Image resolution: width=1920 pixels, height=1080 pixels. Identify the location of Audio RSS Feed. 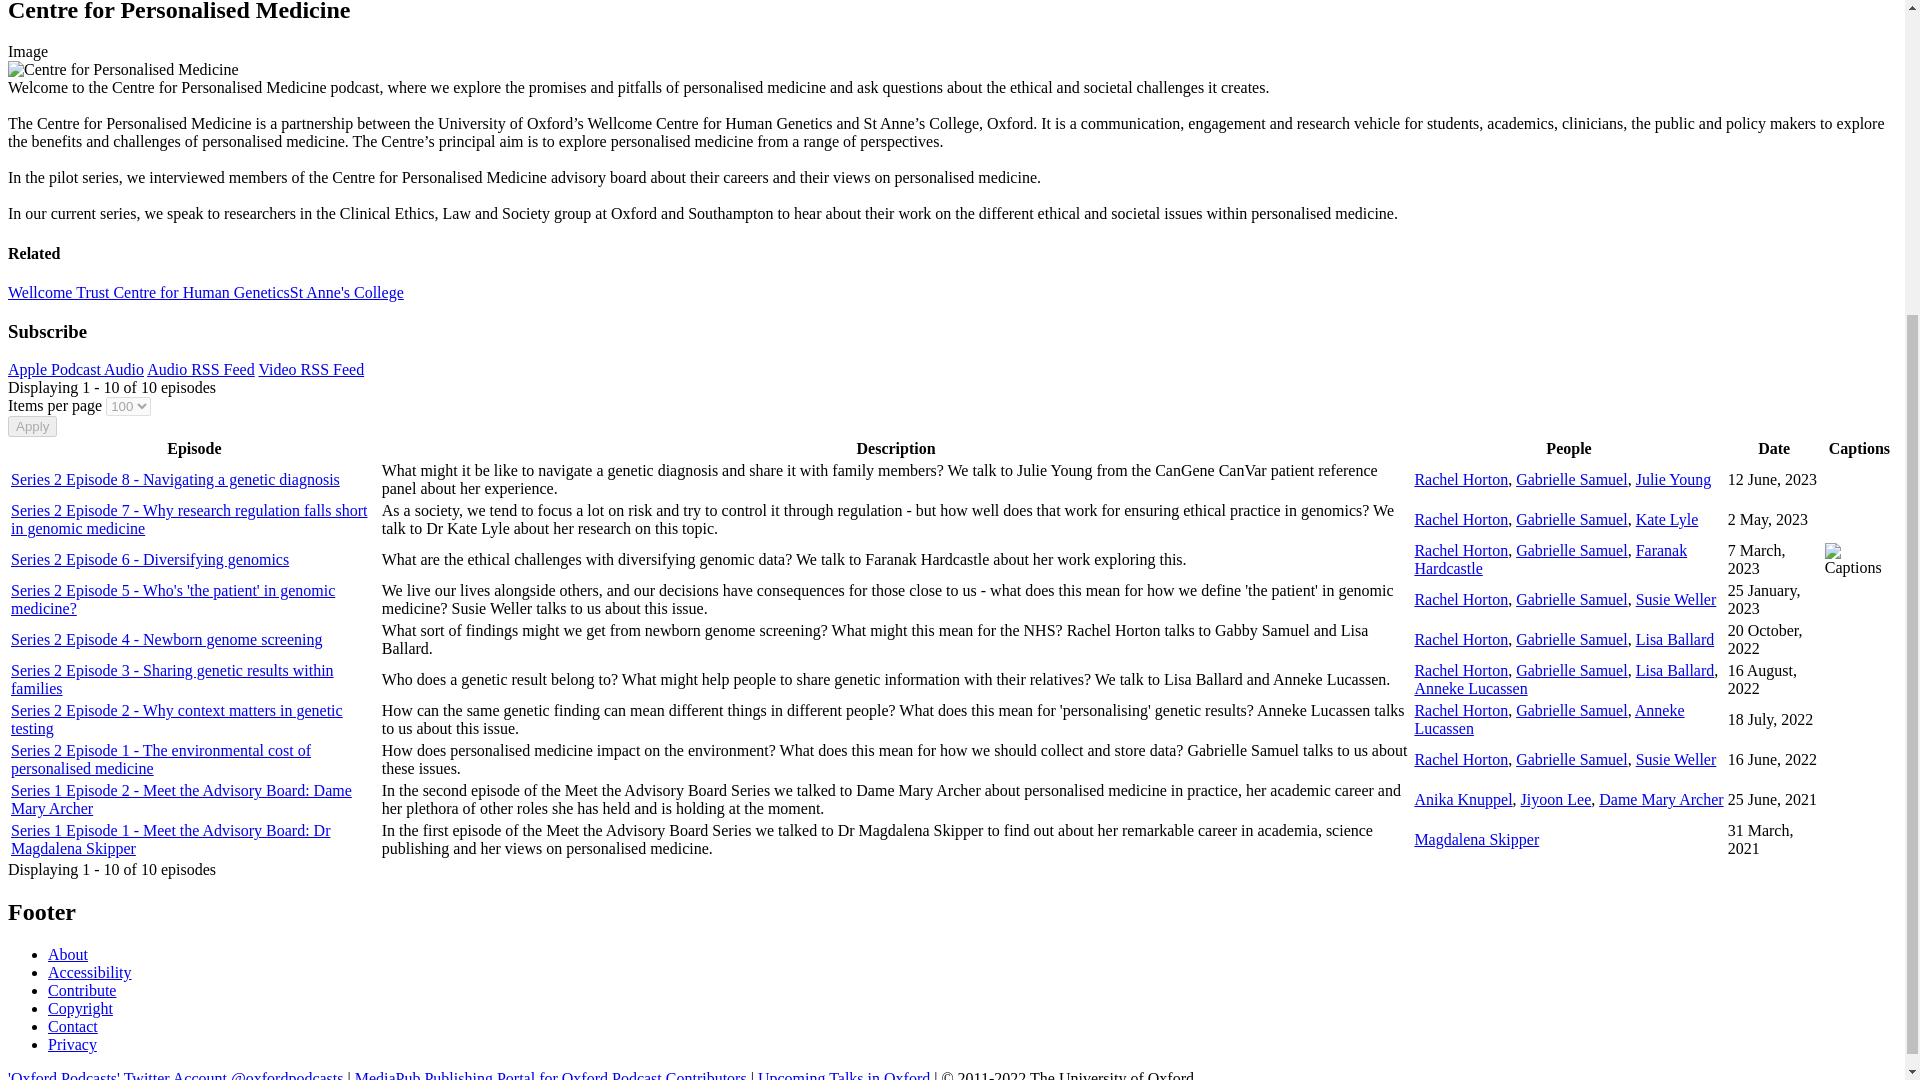
(201, 369).